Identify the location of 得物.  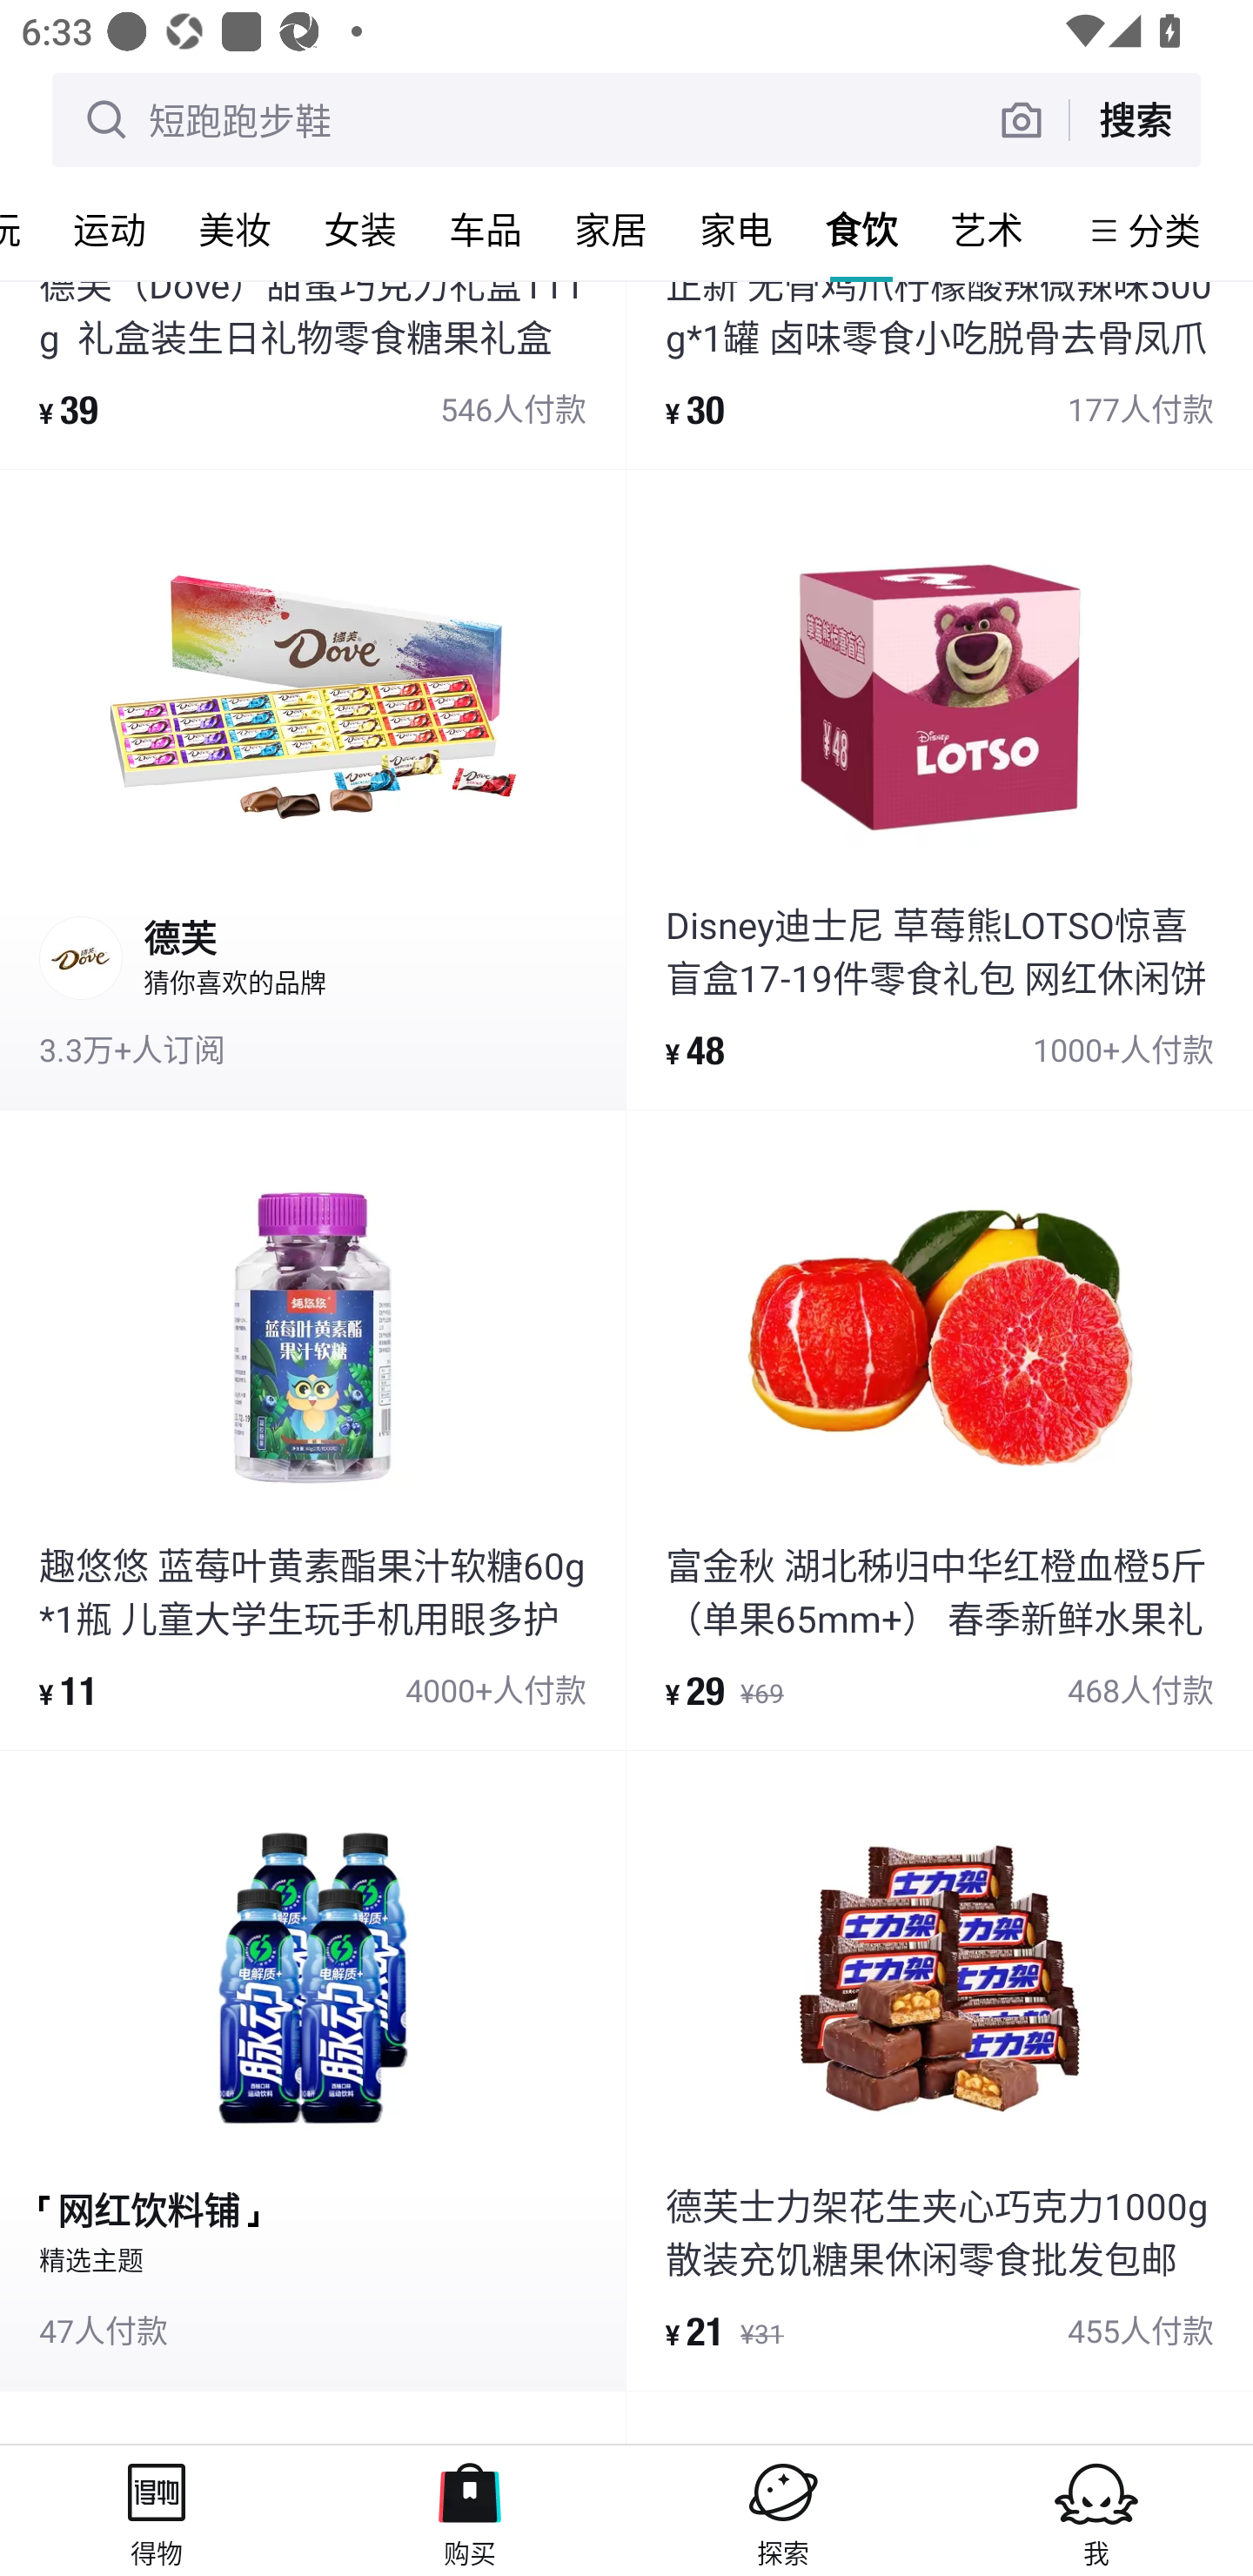
(157, 2510).